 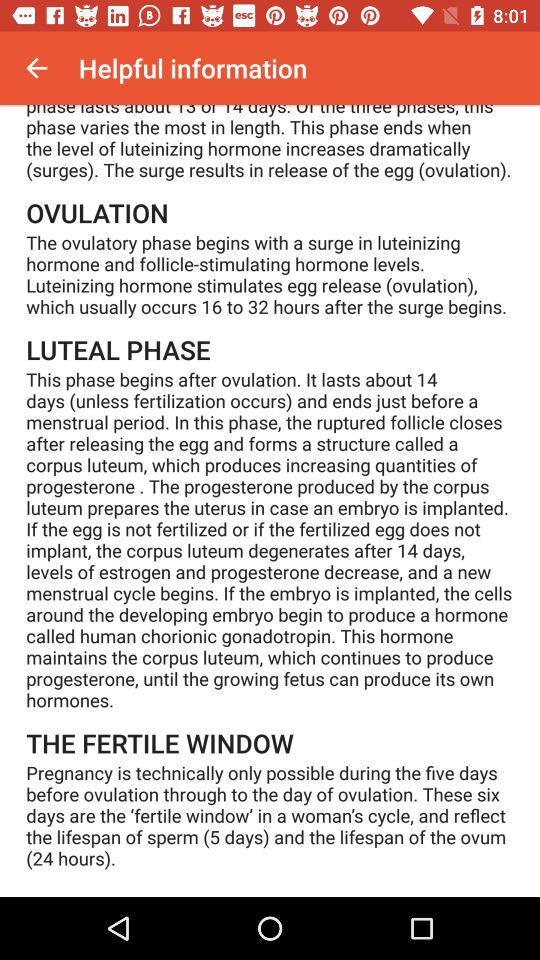 I want to click on turn on the item above the menstrual cycle, so click(x=36, y=68).